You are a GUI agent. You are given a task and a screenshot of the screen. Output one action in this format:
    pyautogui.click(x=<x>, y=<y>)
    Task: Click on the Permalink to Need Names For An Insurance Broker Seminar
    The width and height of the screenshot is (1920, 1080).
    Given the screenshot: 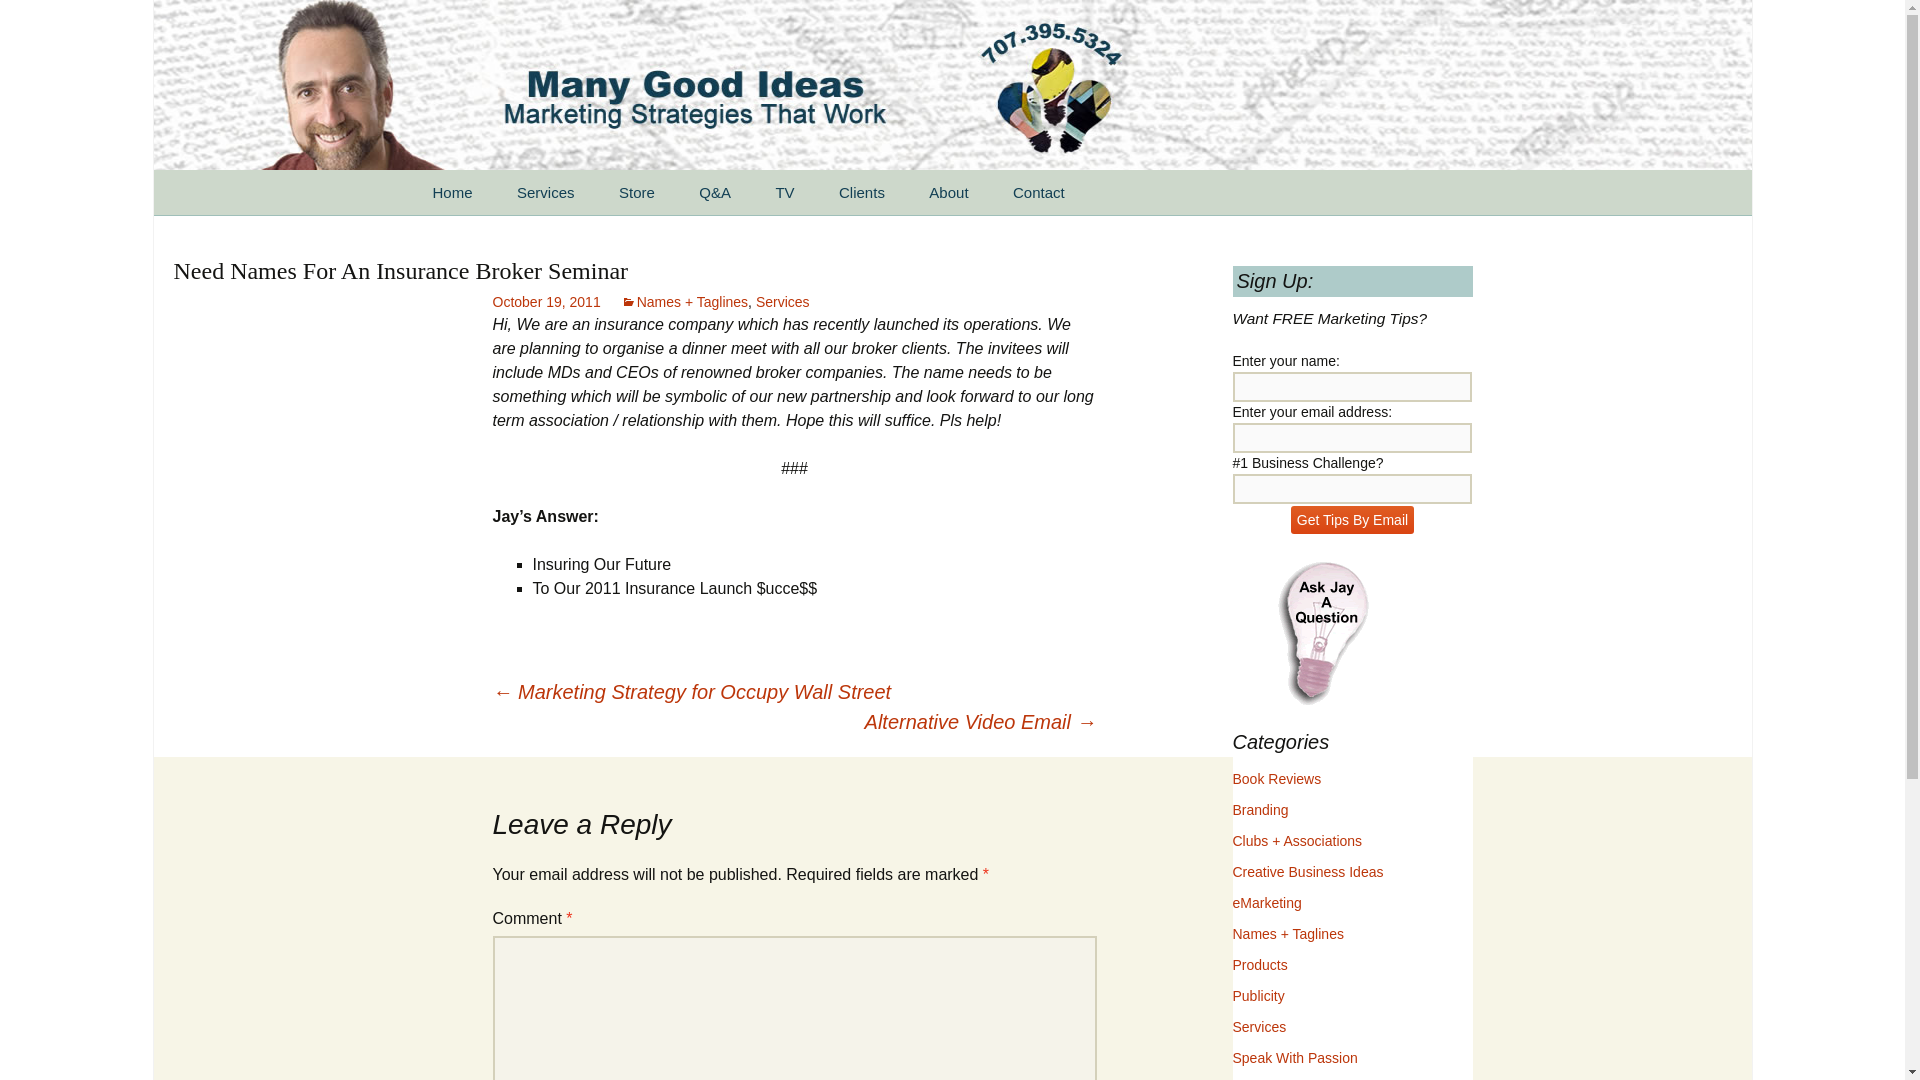 What is the action you would take?
    pyautogui.click(x=545, y=301)
    